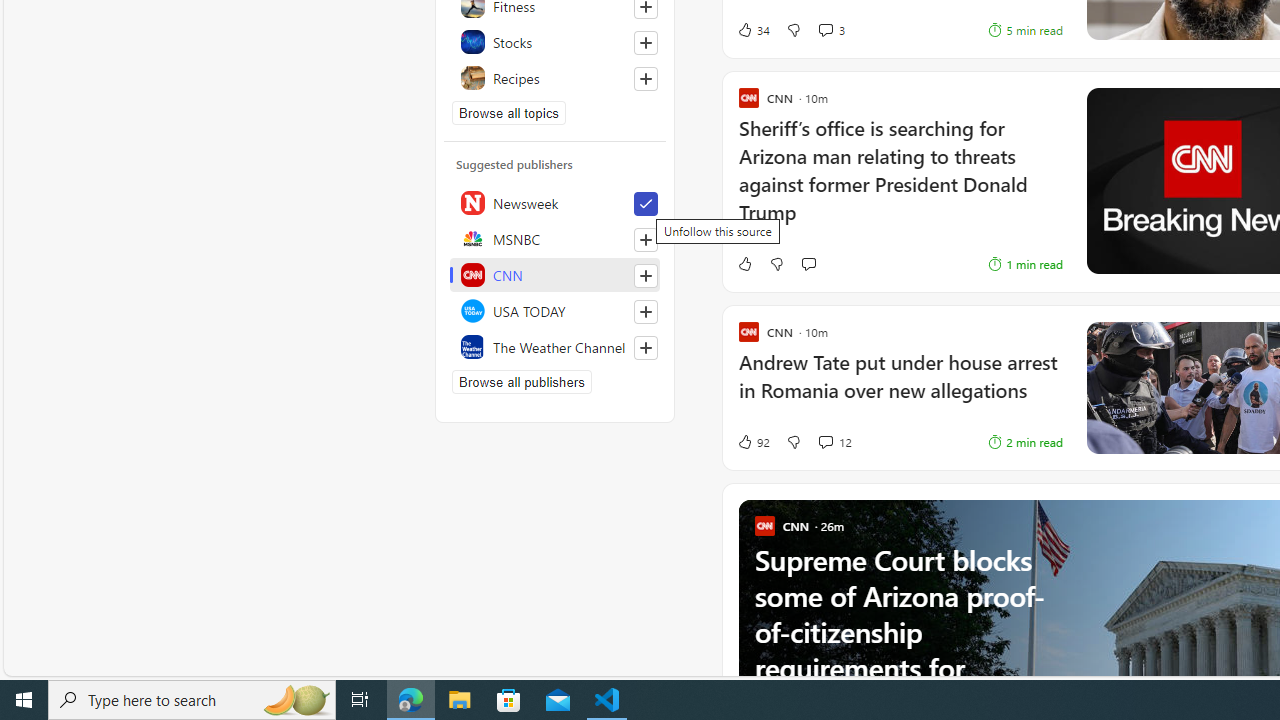 The height and width of the screenshot is (720, 1280). I want to click on Stocks, so click(555, 42).